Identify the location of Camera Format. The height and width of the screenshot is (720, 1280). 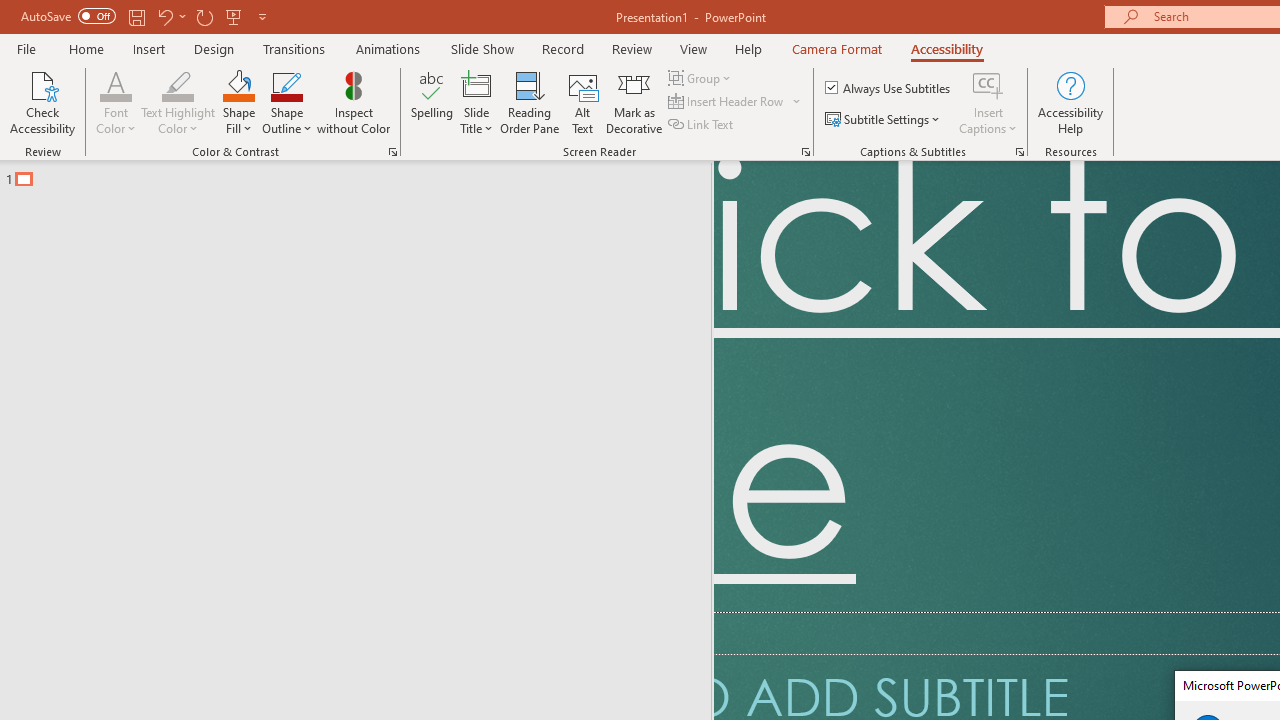
(836, 48).